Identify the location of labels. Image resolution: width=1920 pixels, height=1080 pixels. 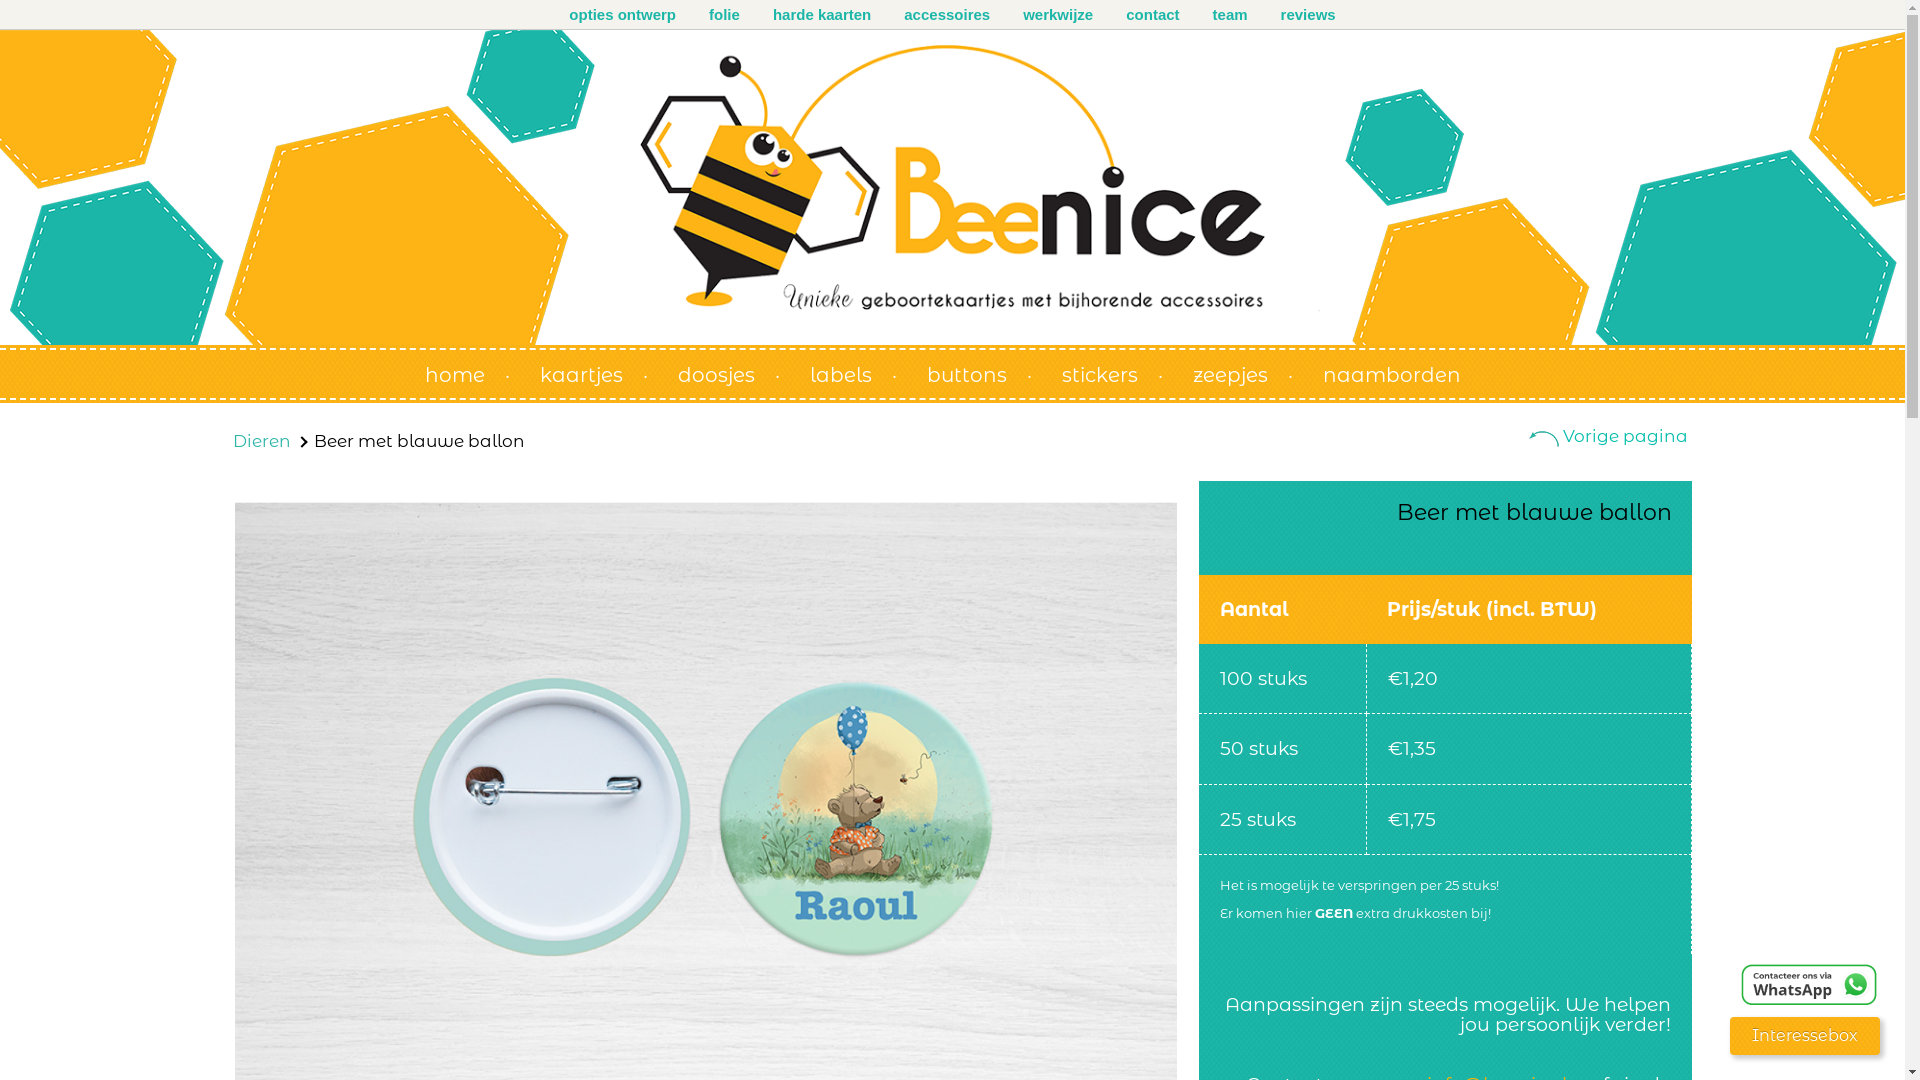
(852, 371).